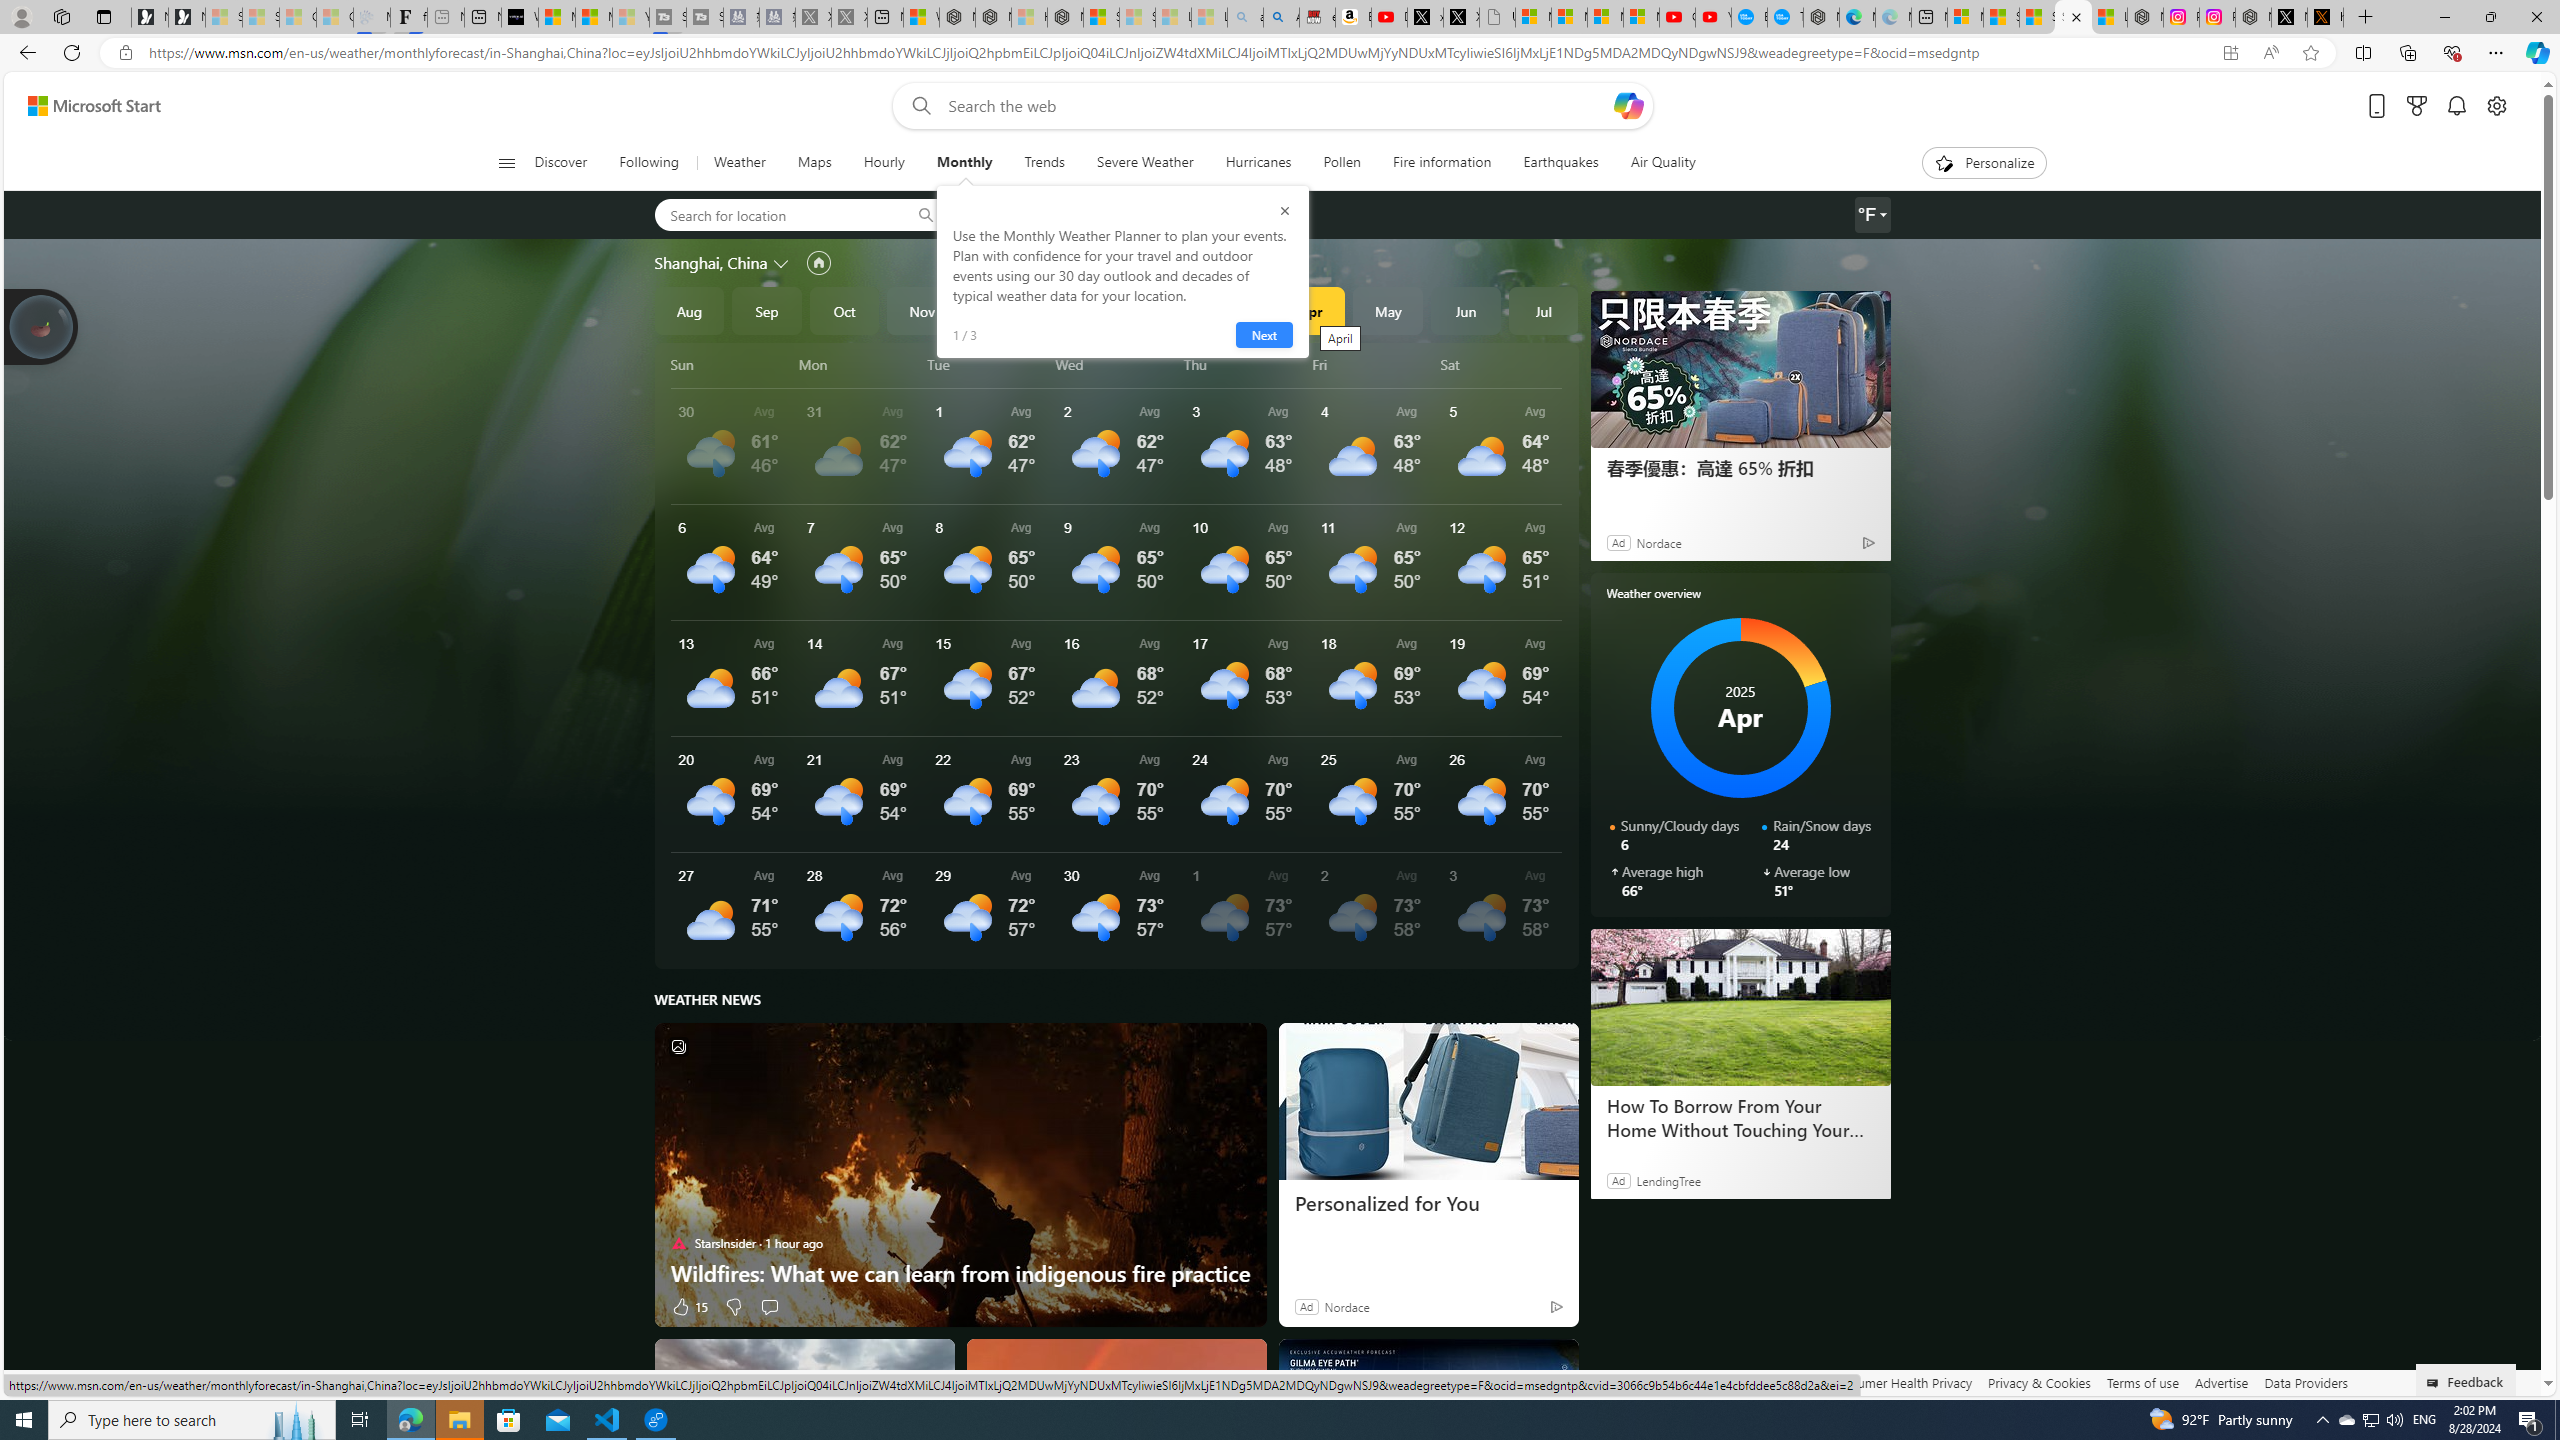 This screenshot has height=1440, width=2560. Describe the element at coordinates (960, 1272) in the screenshot. I see `Wildfires: What we can learn from indigenous fire practice` at that location.